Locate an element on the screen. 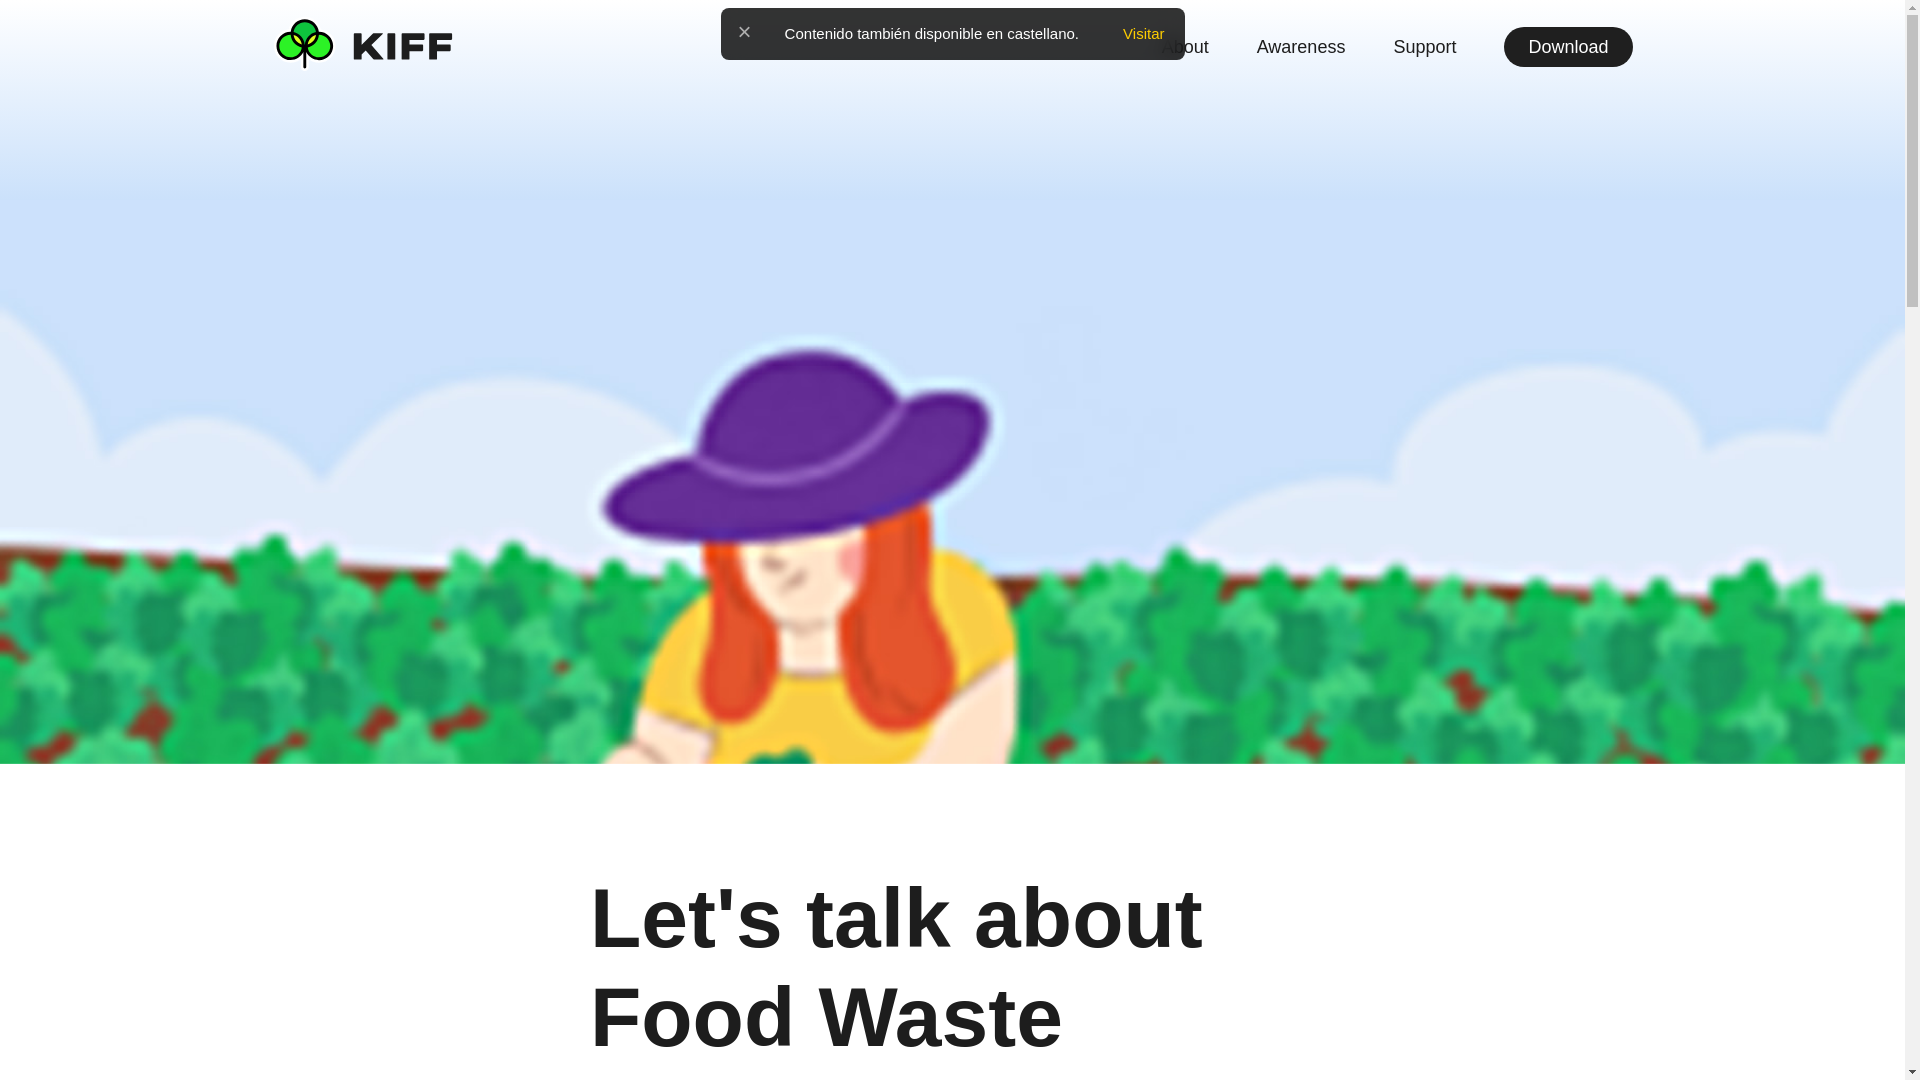 This screenshot has height=1080, width=1920. Download is located at coordinates (1568, 46).